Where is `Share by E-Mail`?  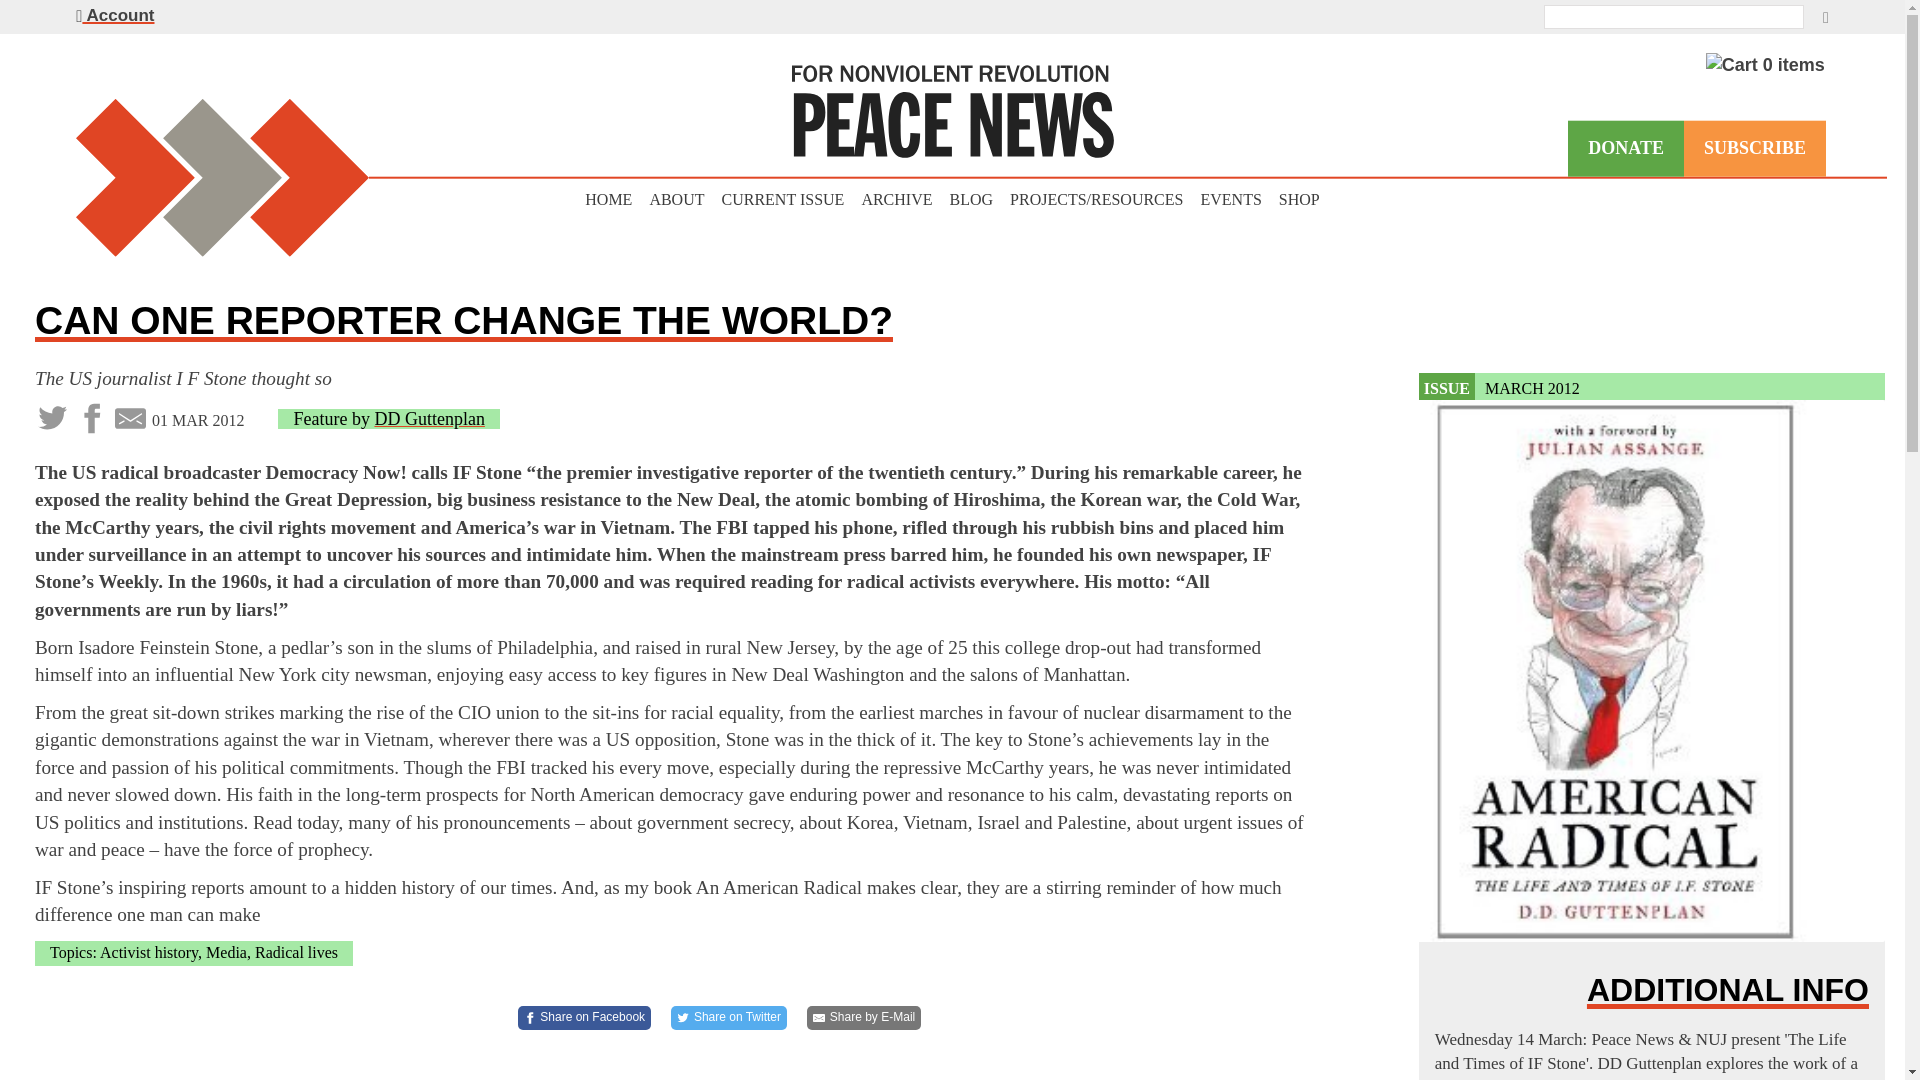
Share by E-Mail is located at coordinates (864, 1018).